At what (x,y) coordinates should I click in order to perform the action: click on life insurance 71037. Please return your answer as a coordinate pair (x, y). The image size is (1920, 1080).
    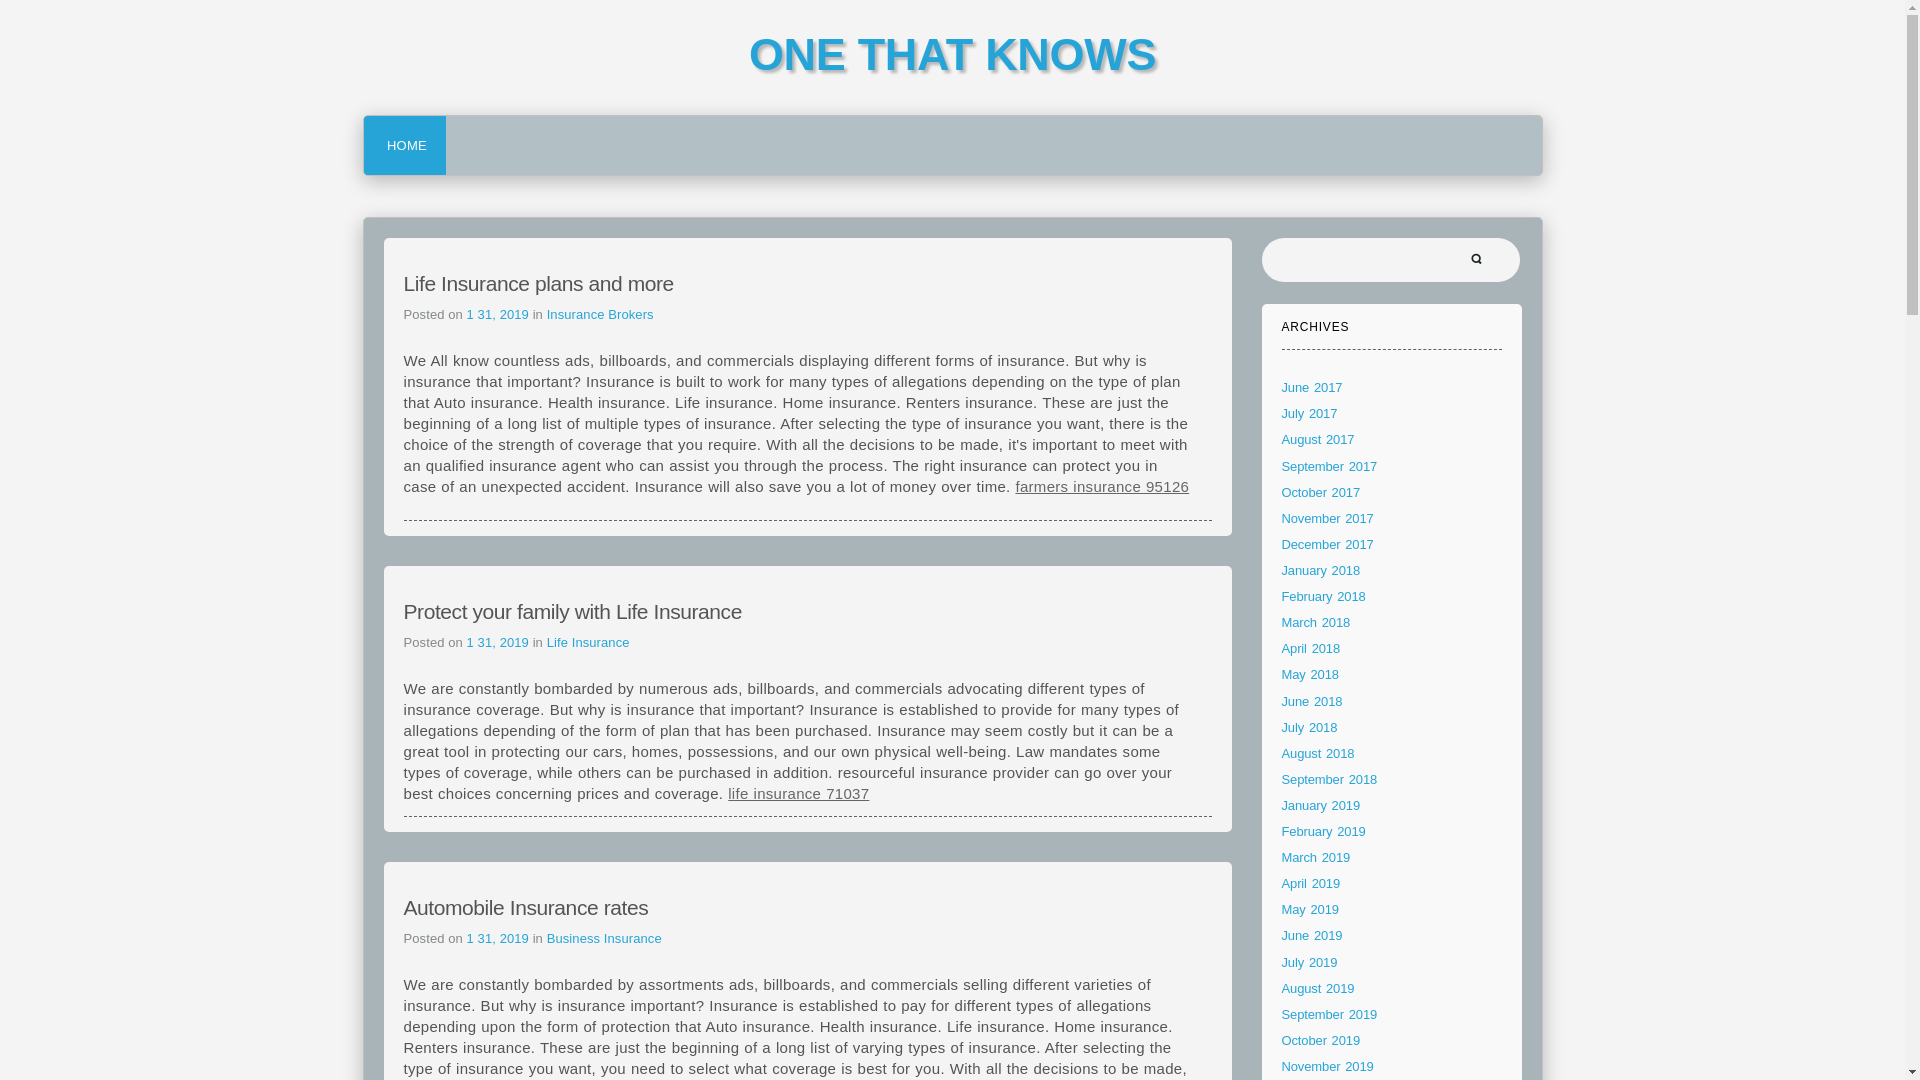
    Looking at the image, I should click on (798, 794).